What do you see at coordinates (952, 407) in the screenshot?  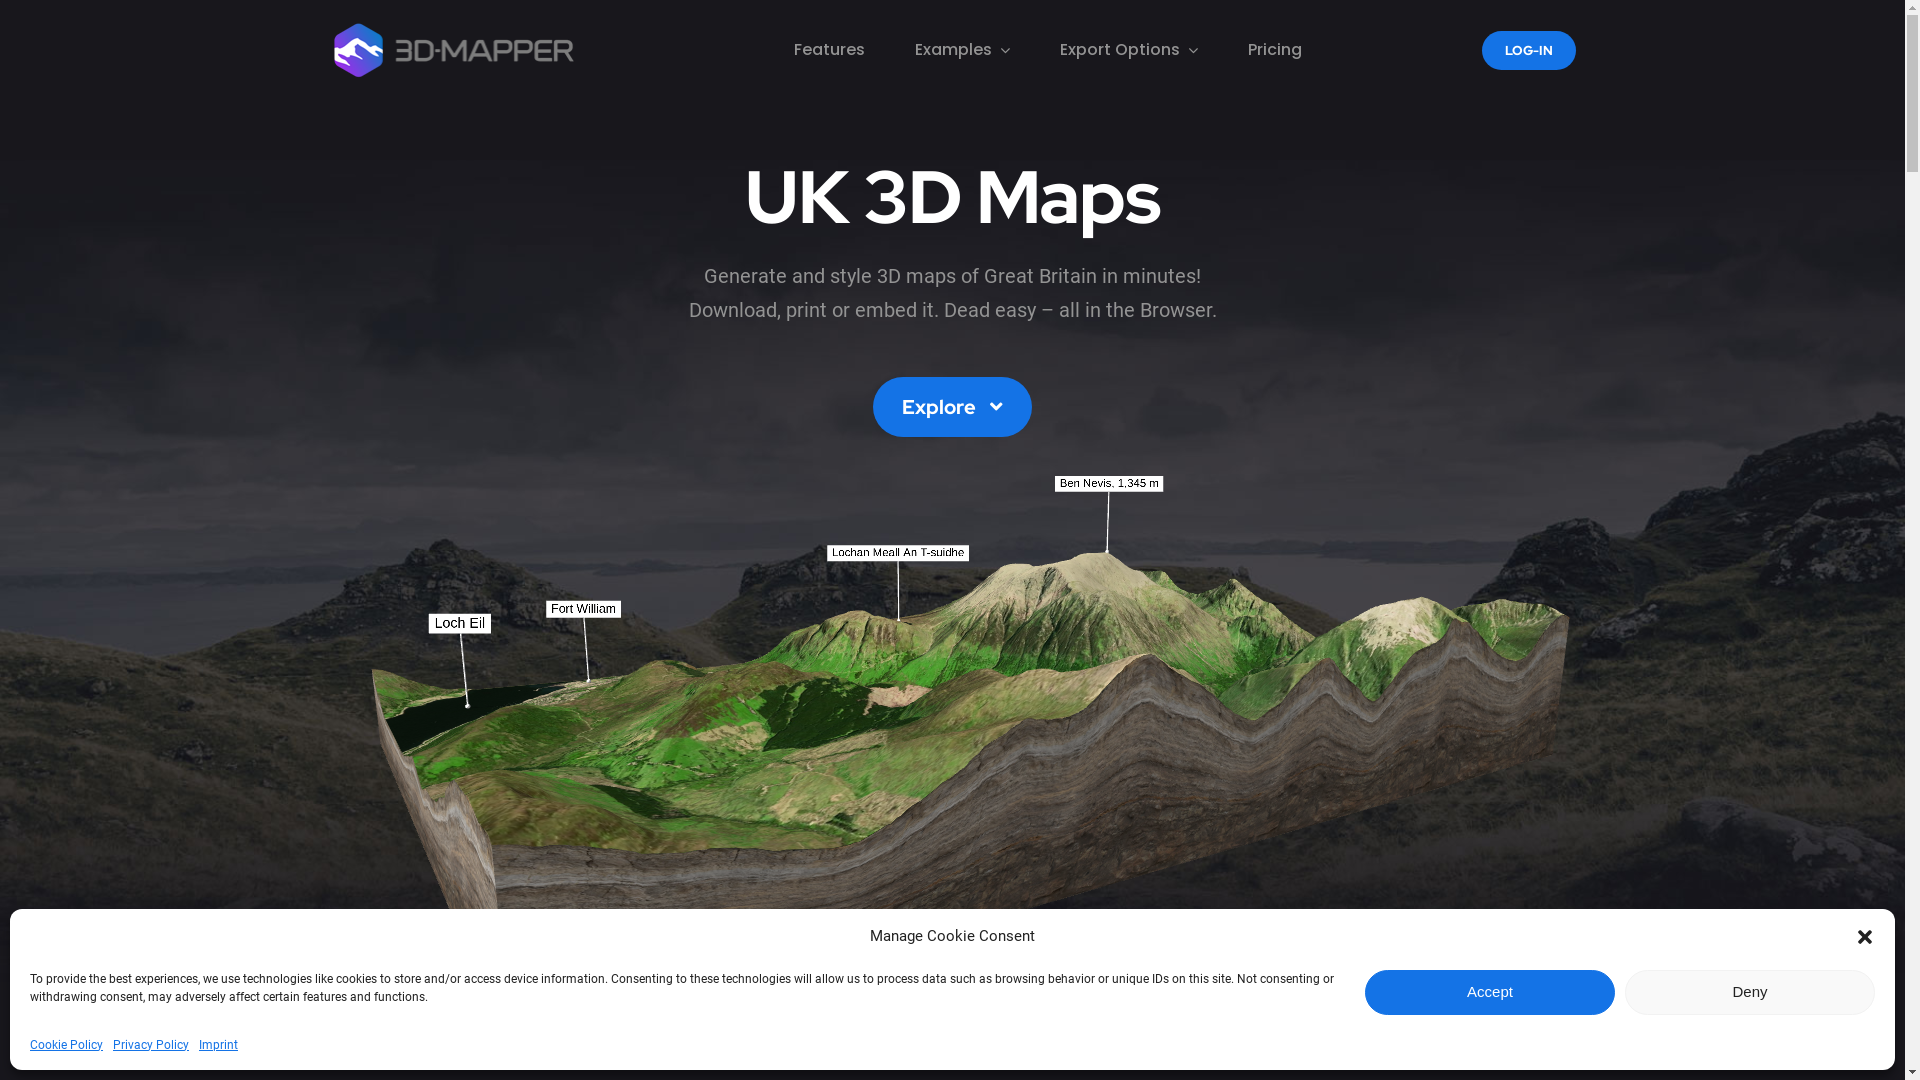 I see `Explore` at bounding box center [952, 407].